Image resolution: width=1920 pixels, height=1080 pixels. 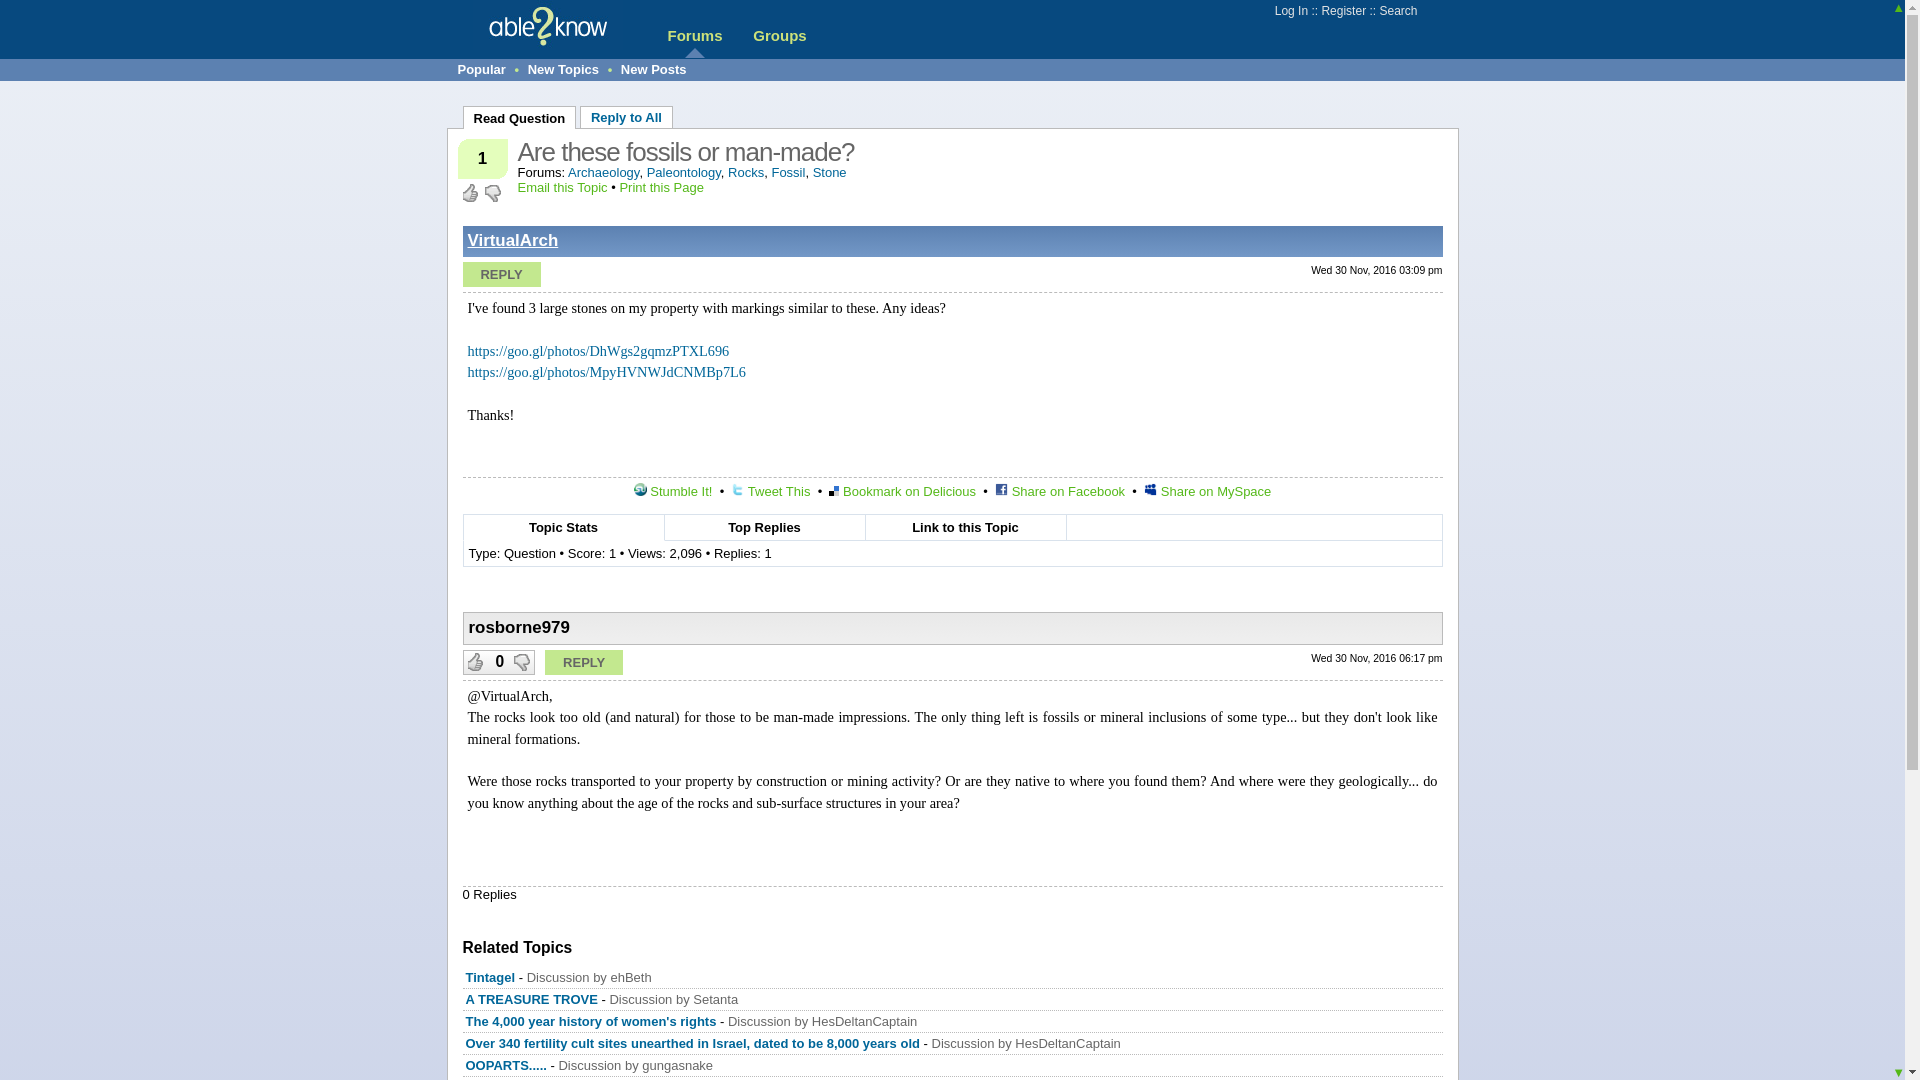 I want to click on New Topics, so click(x=564, y=68).